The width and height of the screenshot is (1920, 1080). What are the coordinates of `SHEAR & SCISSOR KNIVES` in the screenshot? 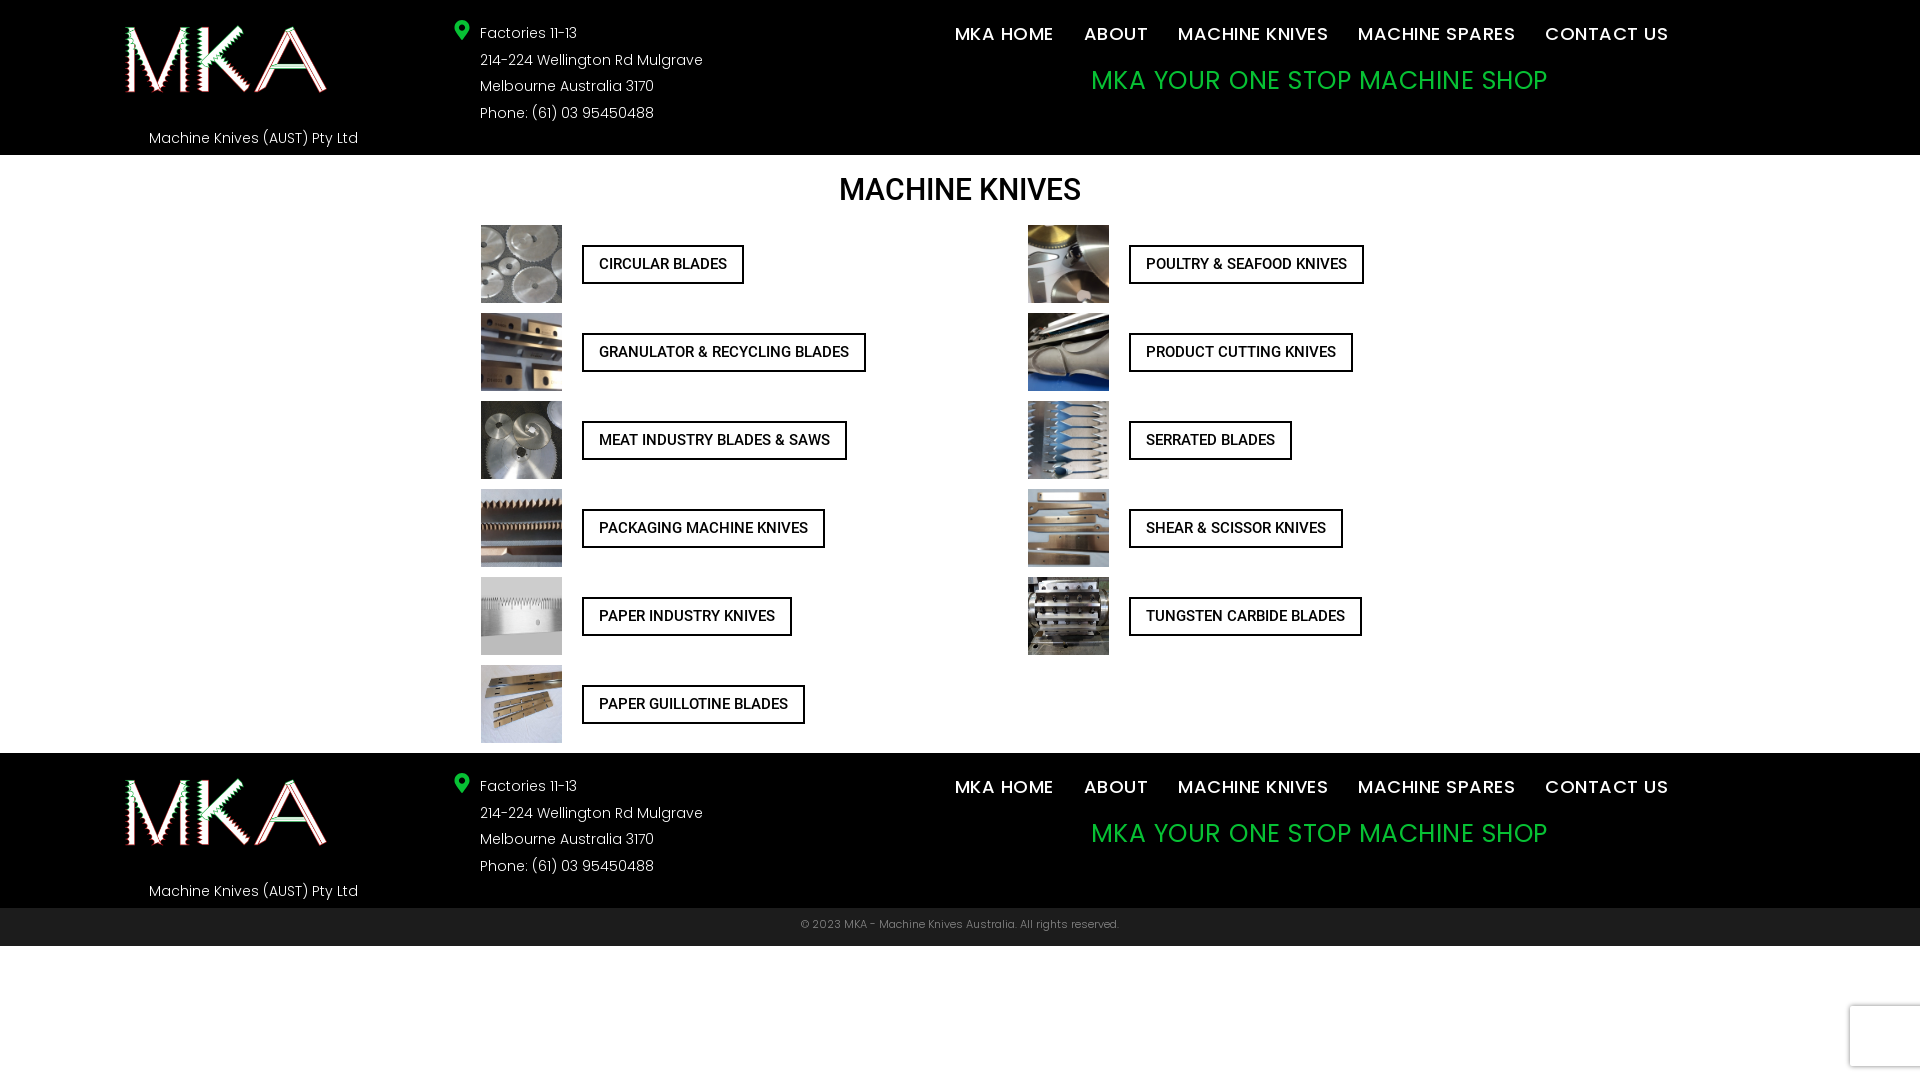 It's located at (1236, 528).